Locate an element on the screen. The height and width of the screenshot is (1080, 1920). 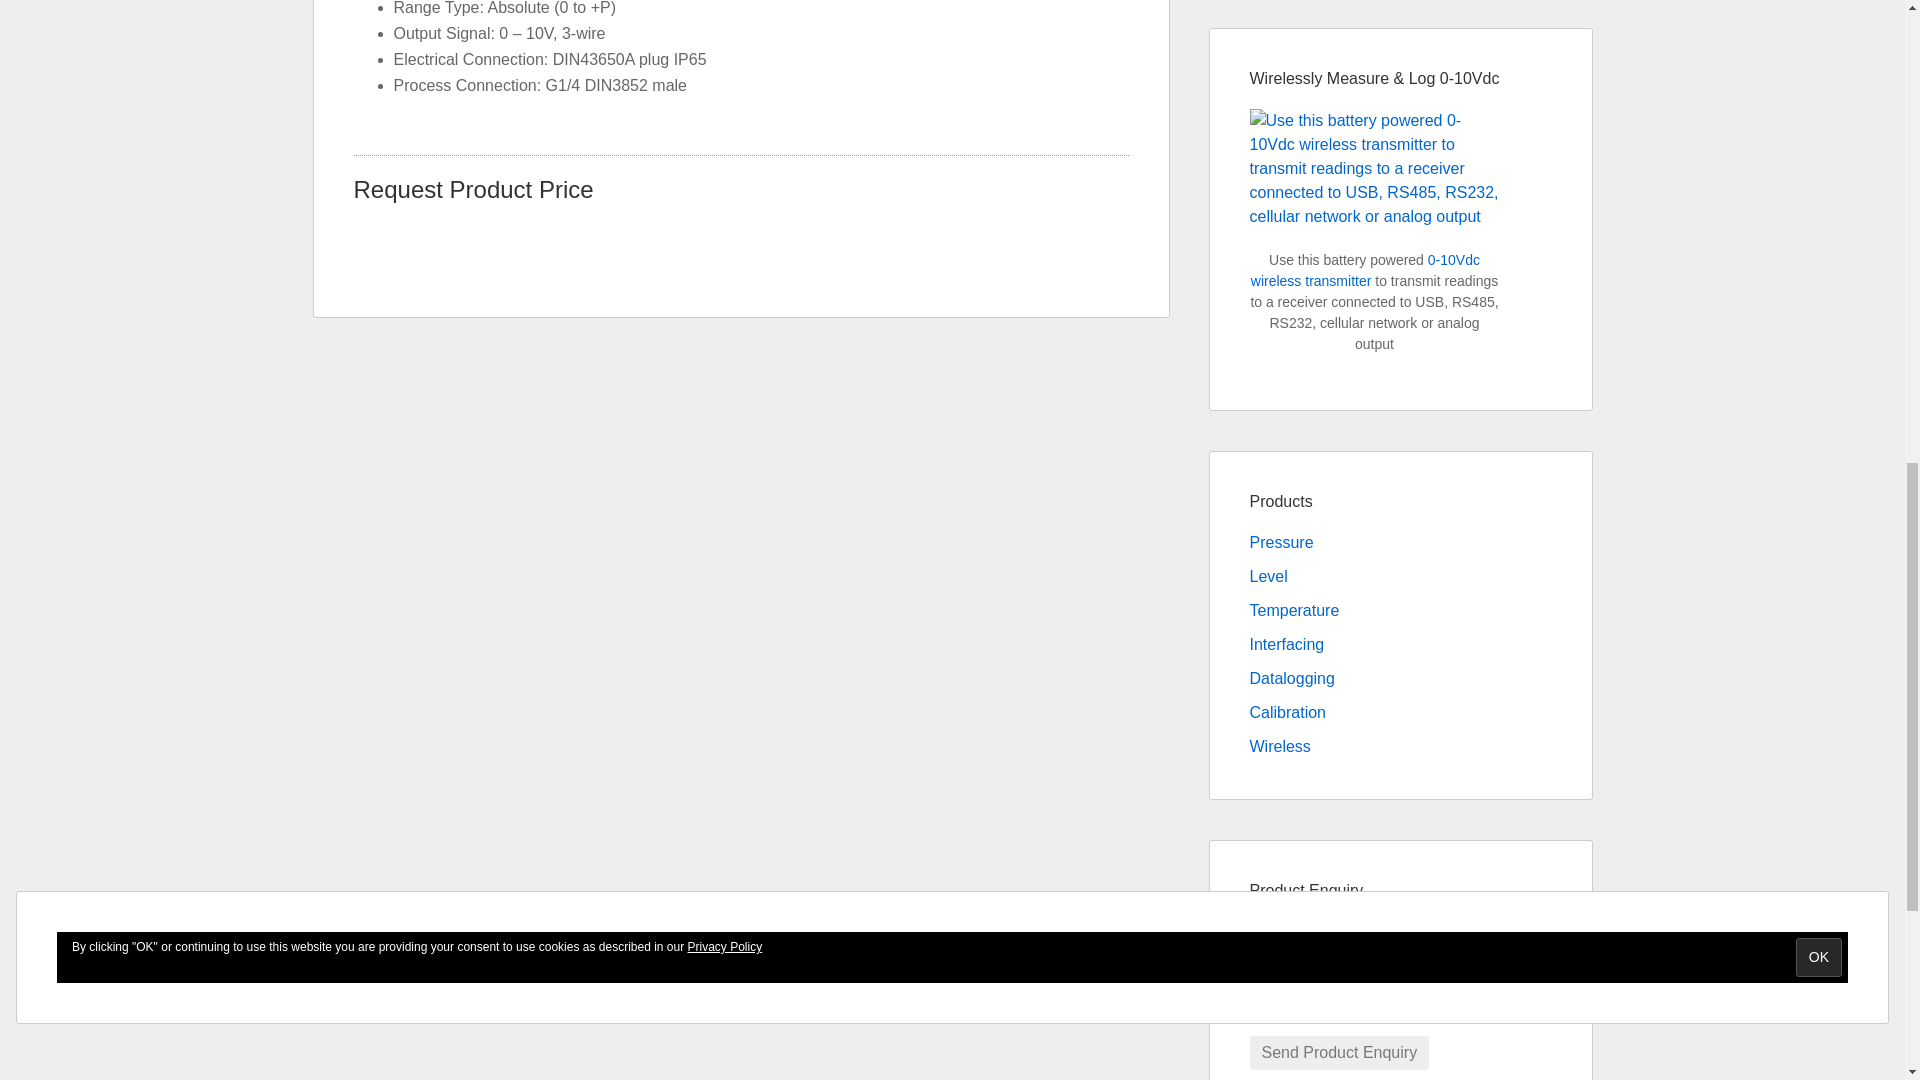
Wireless is located at coordinates (1280, 746).